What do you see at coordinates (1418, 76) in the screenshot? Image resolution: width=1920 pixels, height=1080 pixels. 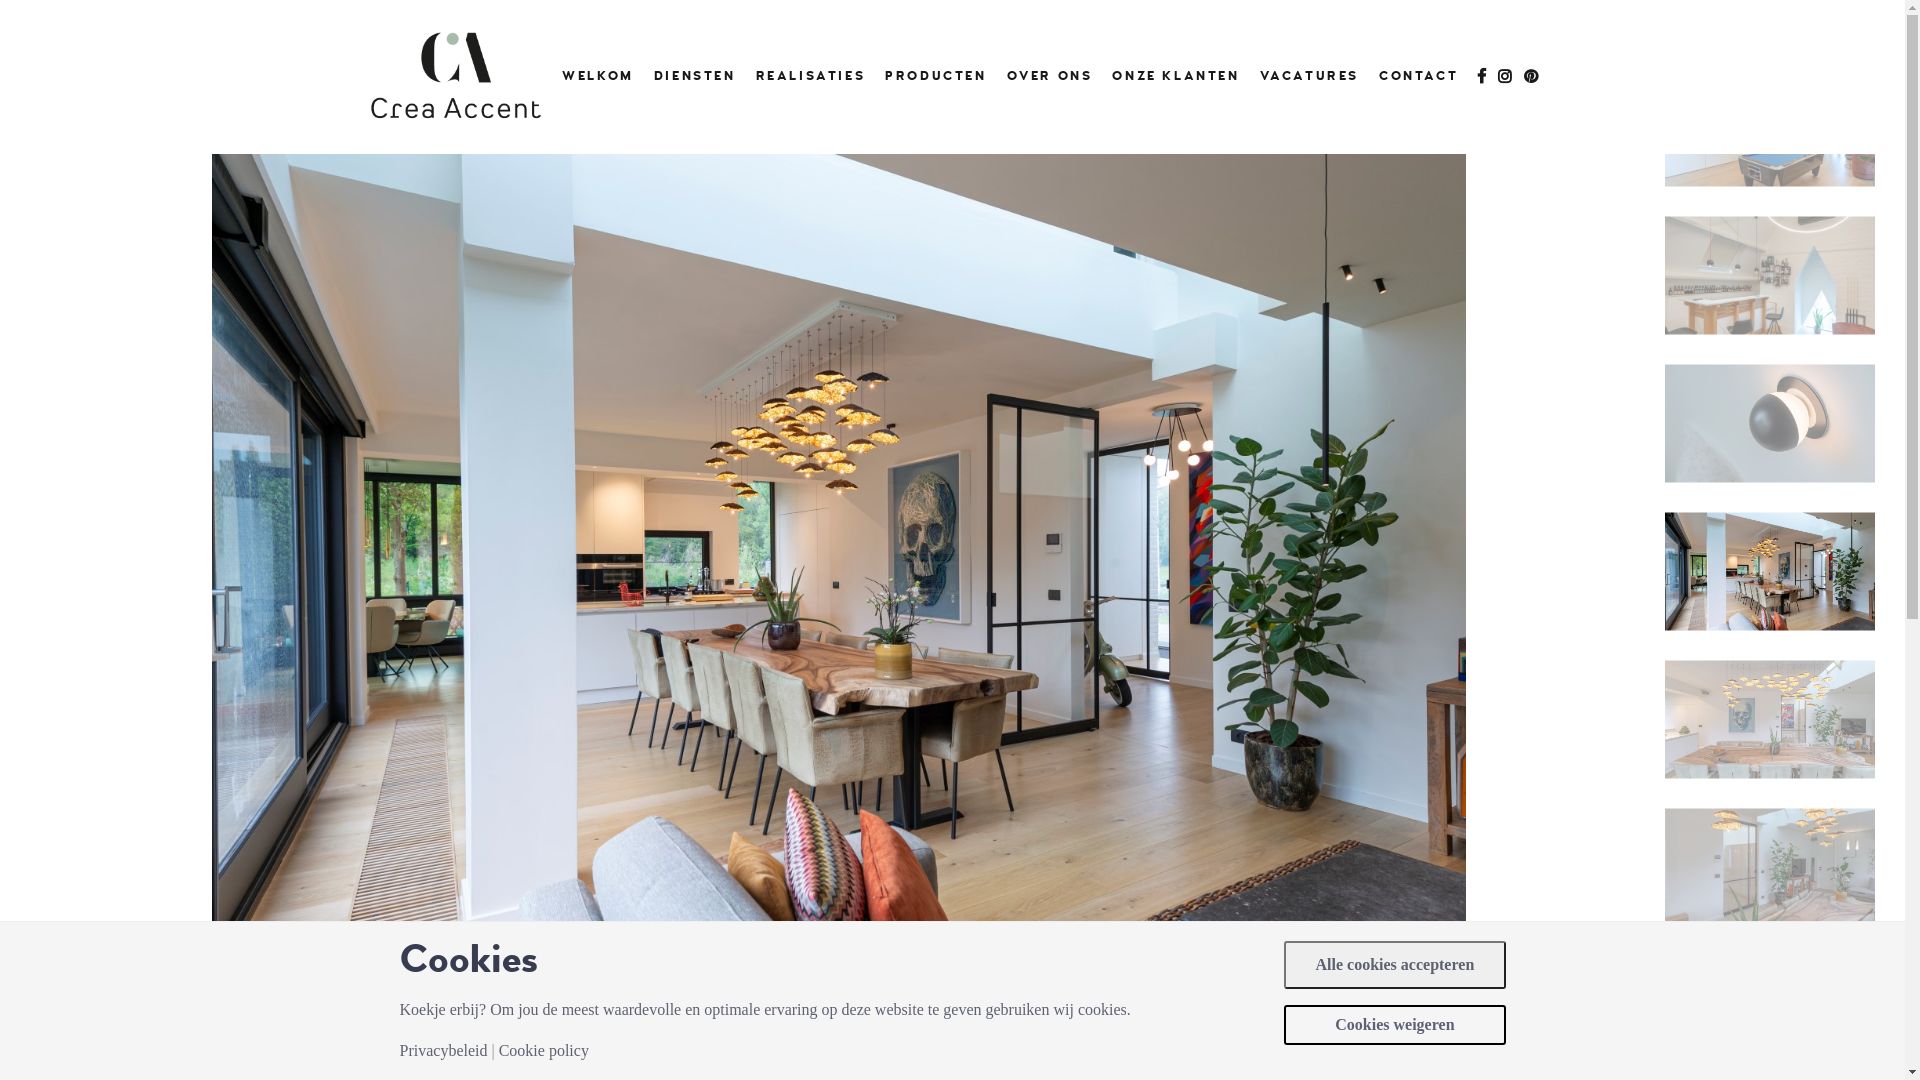 I see `CONTACT` at bounding box center [1418, 76].